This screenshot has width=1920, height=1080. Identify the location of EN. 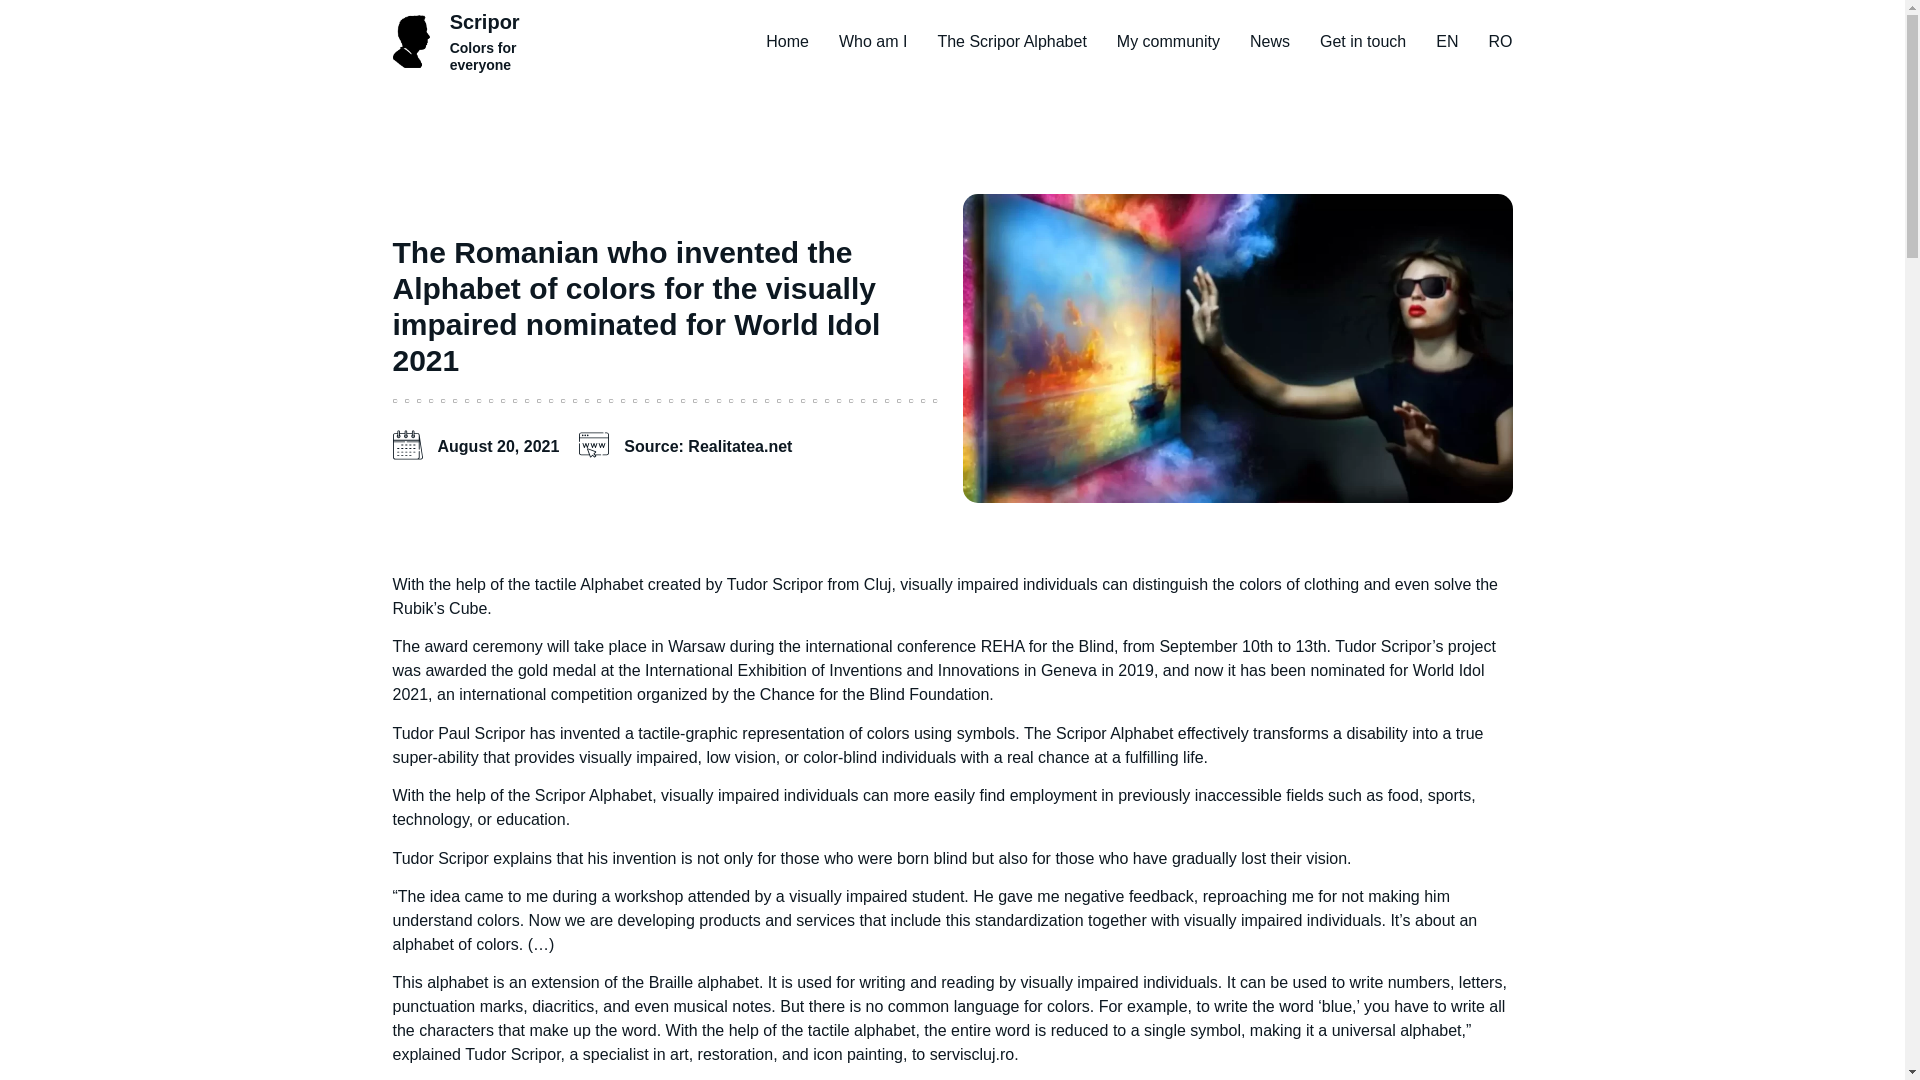
(1446, 41).